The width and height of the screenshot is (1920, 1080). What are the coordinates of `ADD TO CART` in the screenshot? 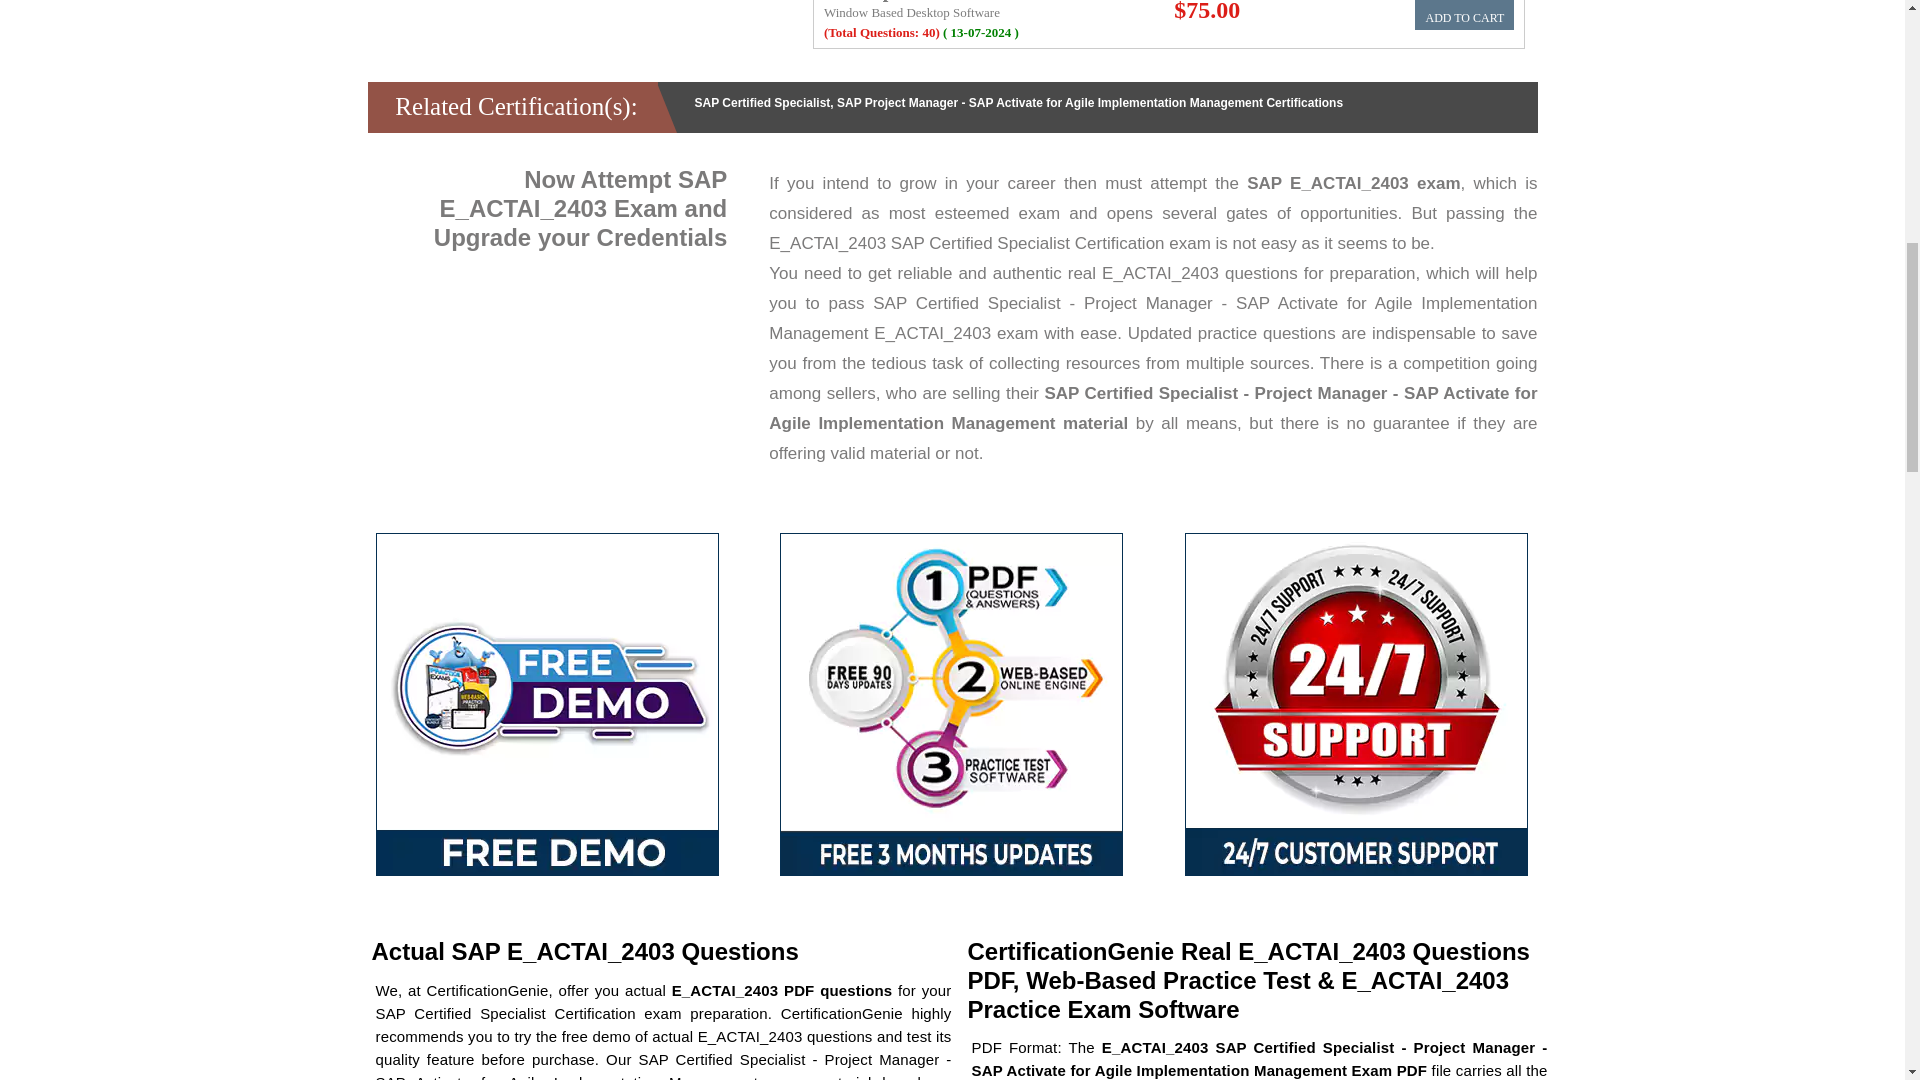 It's located at (1464, 15).